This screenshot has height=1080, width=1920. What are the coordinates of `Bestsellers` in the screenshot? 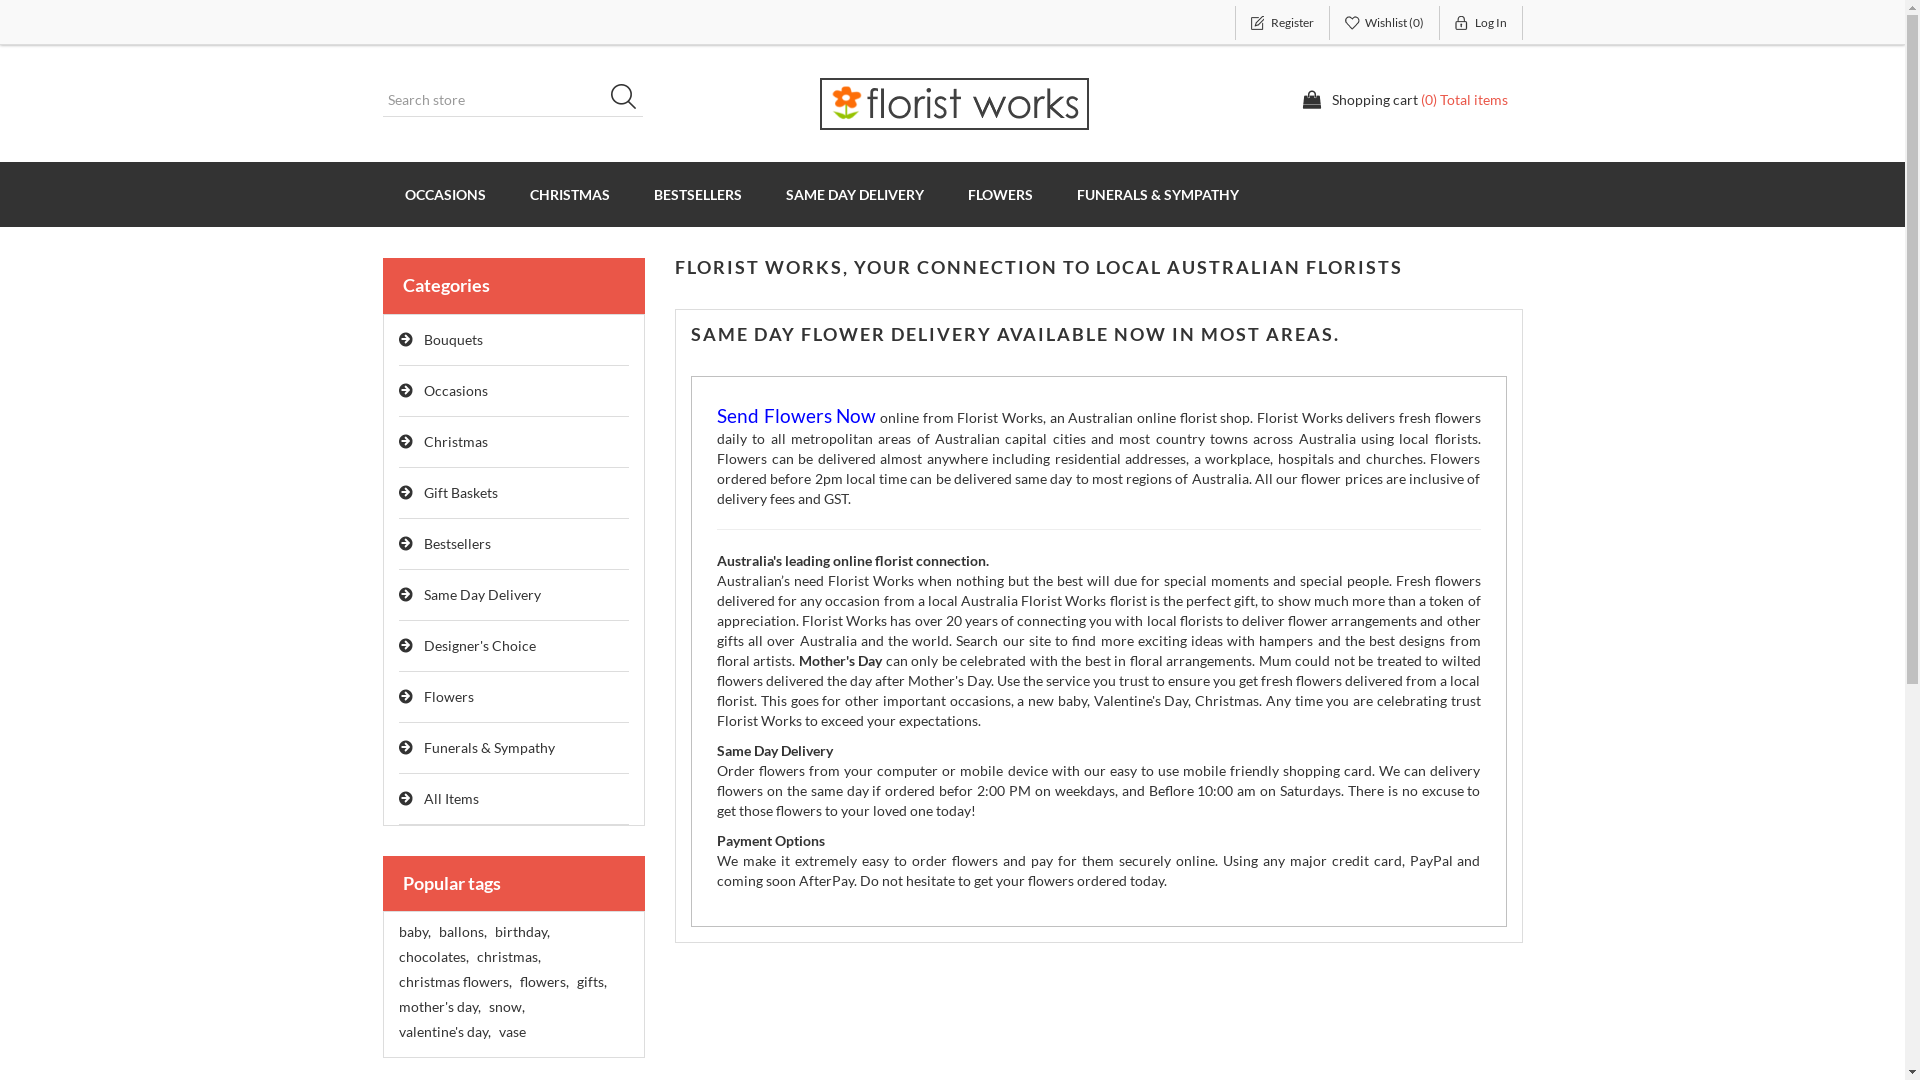 It's located at (514, 544).